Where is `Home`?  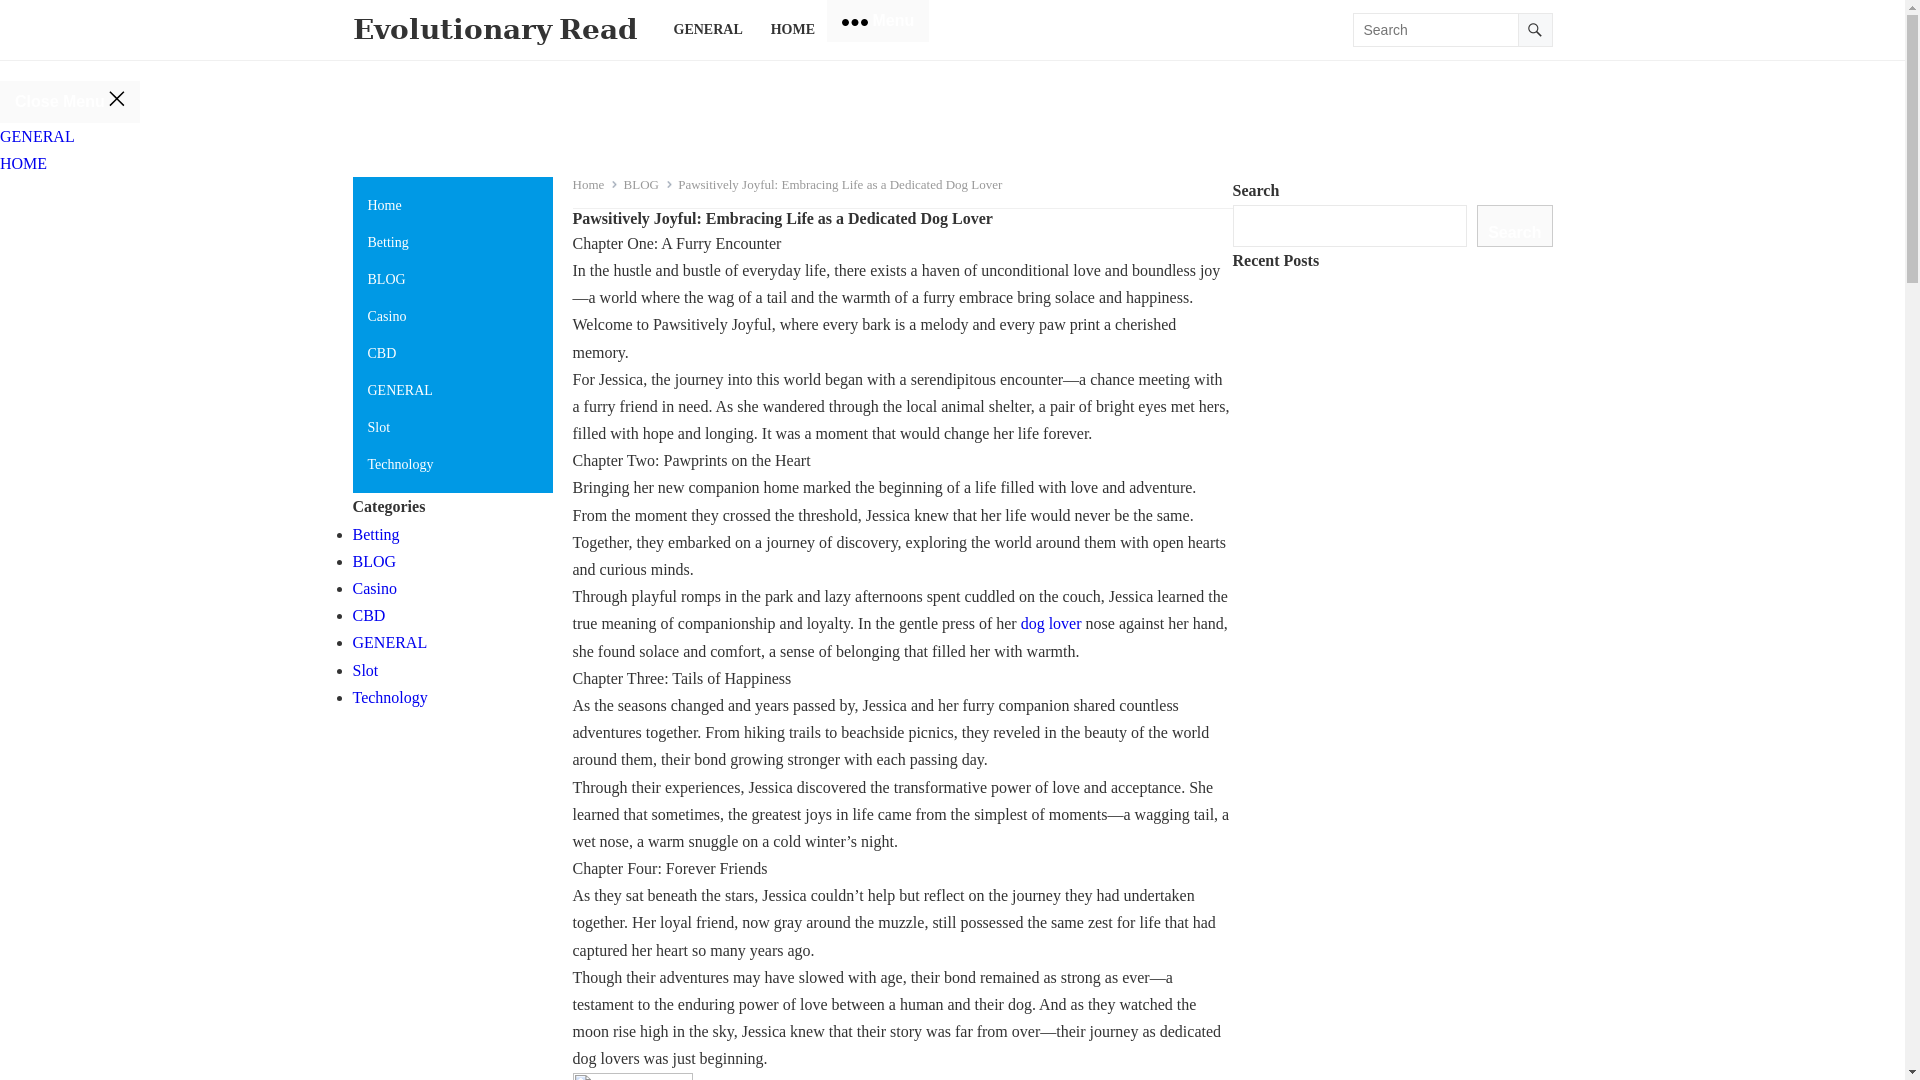 Home is located at coordinates (595, 184).